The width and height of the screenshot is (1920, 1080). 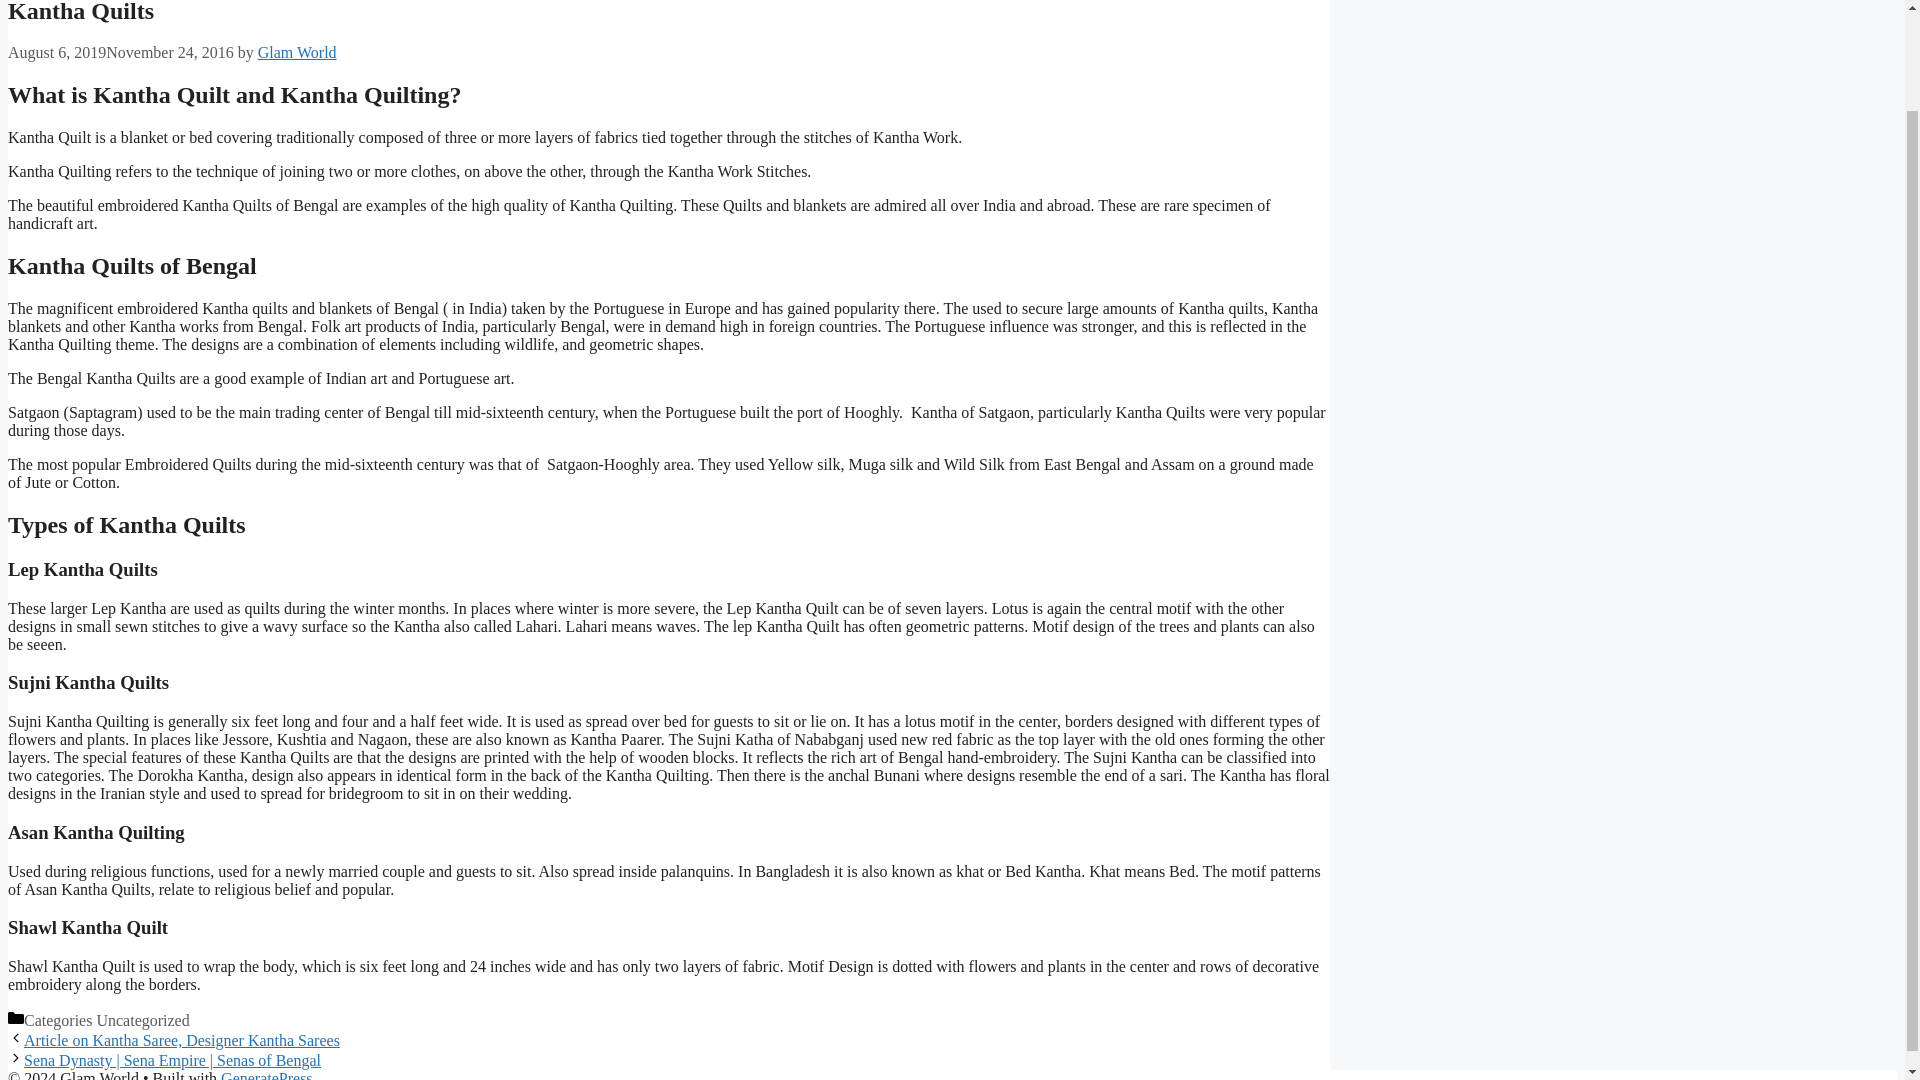 What do you see at coordinates (181, 1040) in the screenshot?
I see `Article on Kantha Saree, Designer Kantha Sarees` at bounding box center [181, 1040].